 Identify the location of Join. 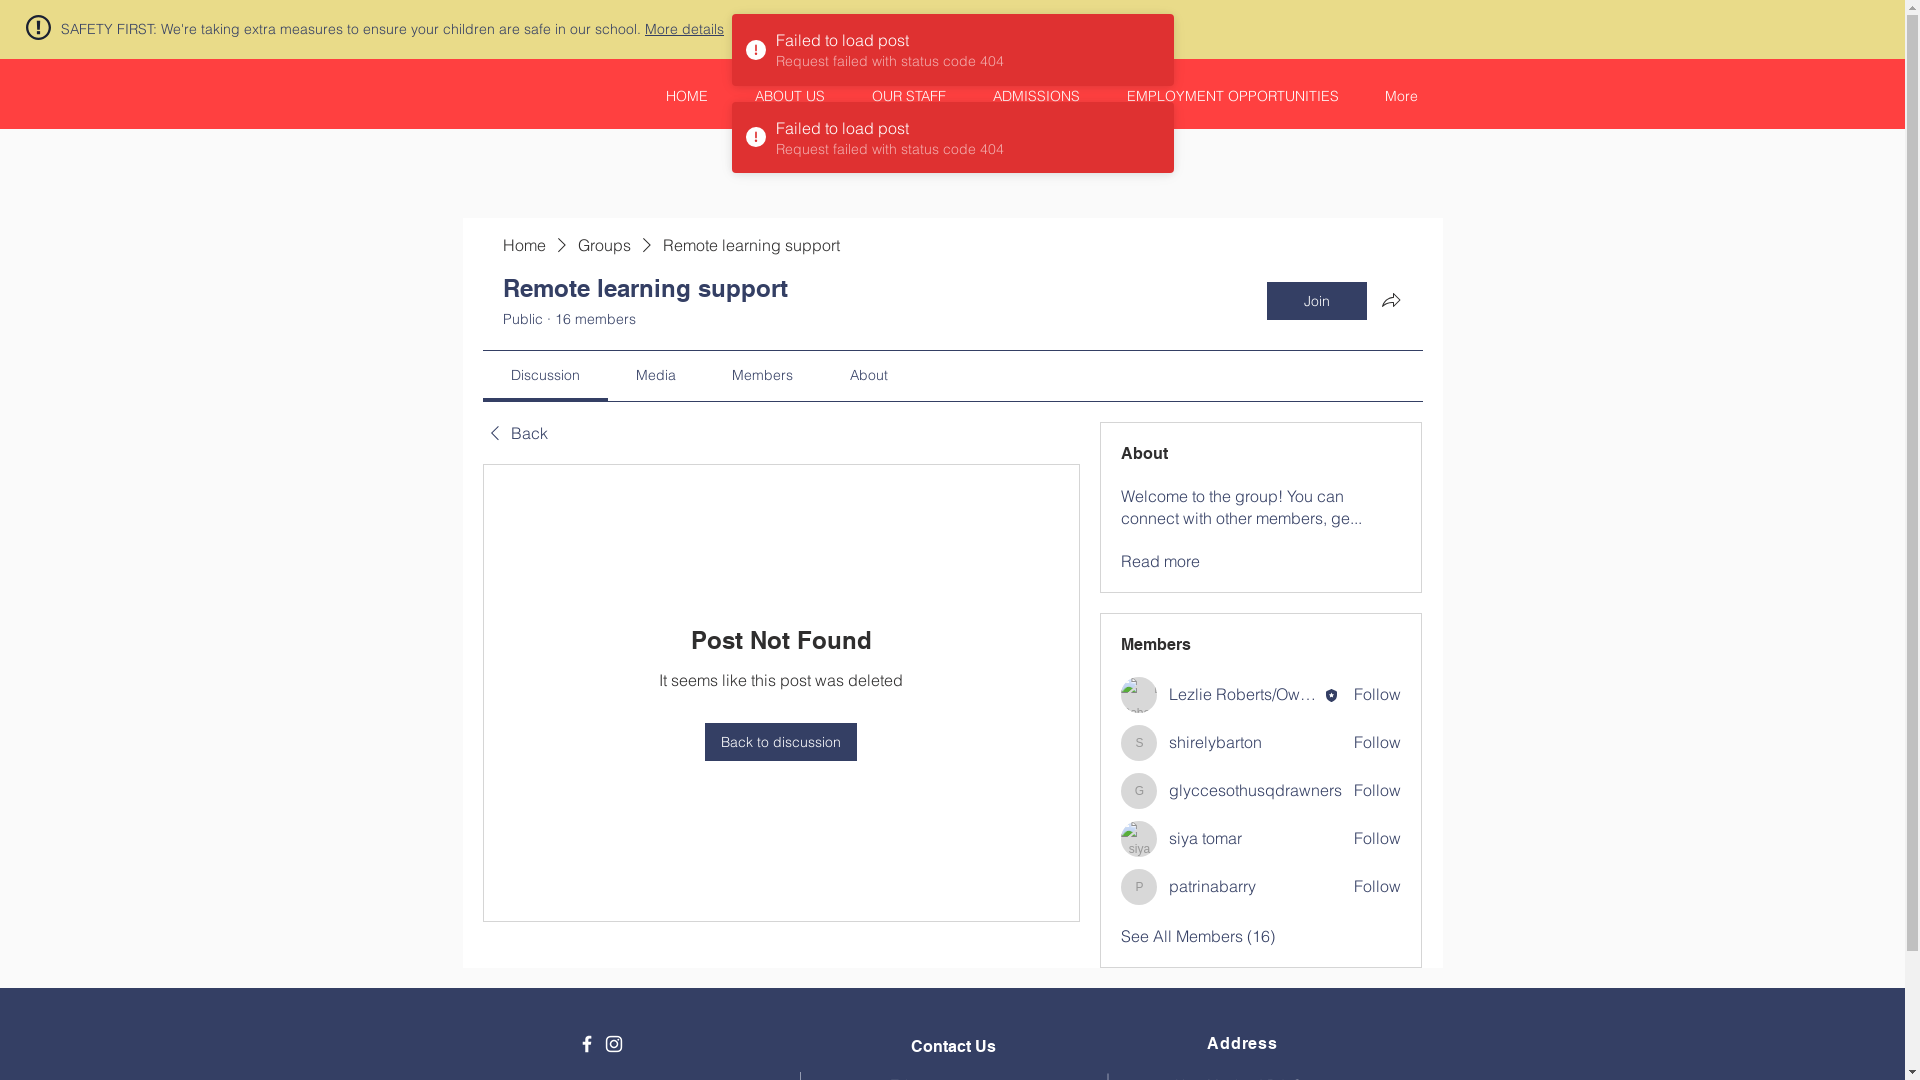
(1316, 301).